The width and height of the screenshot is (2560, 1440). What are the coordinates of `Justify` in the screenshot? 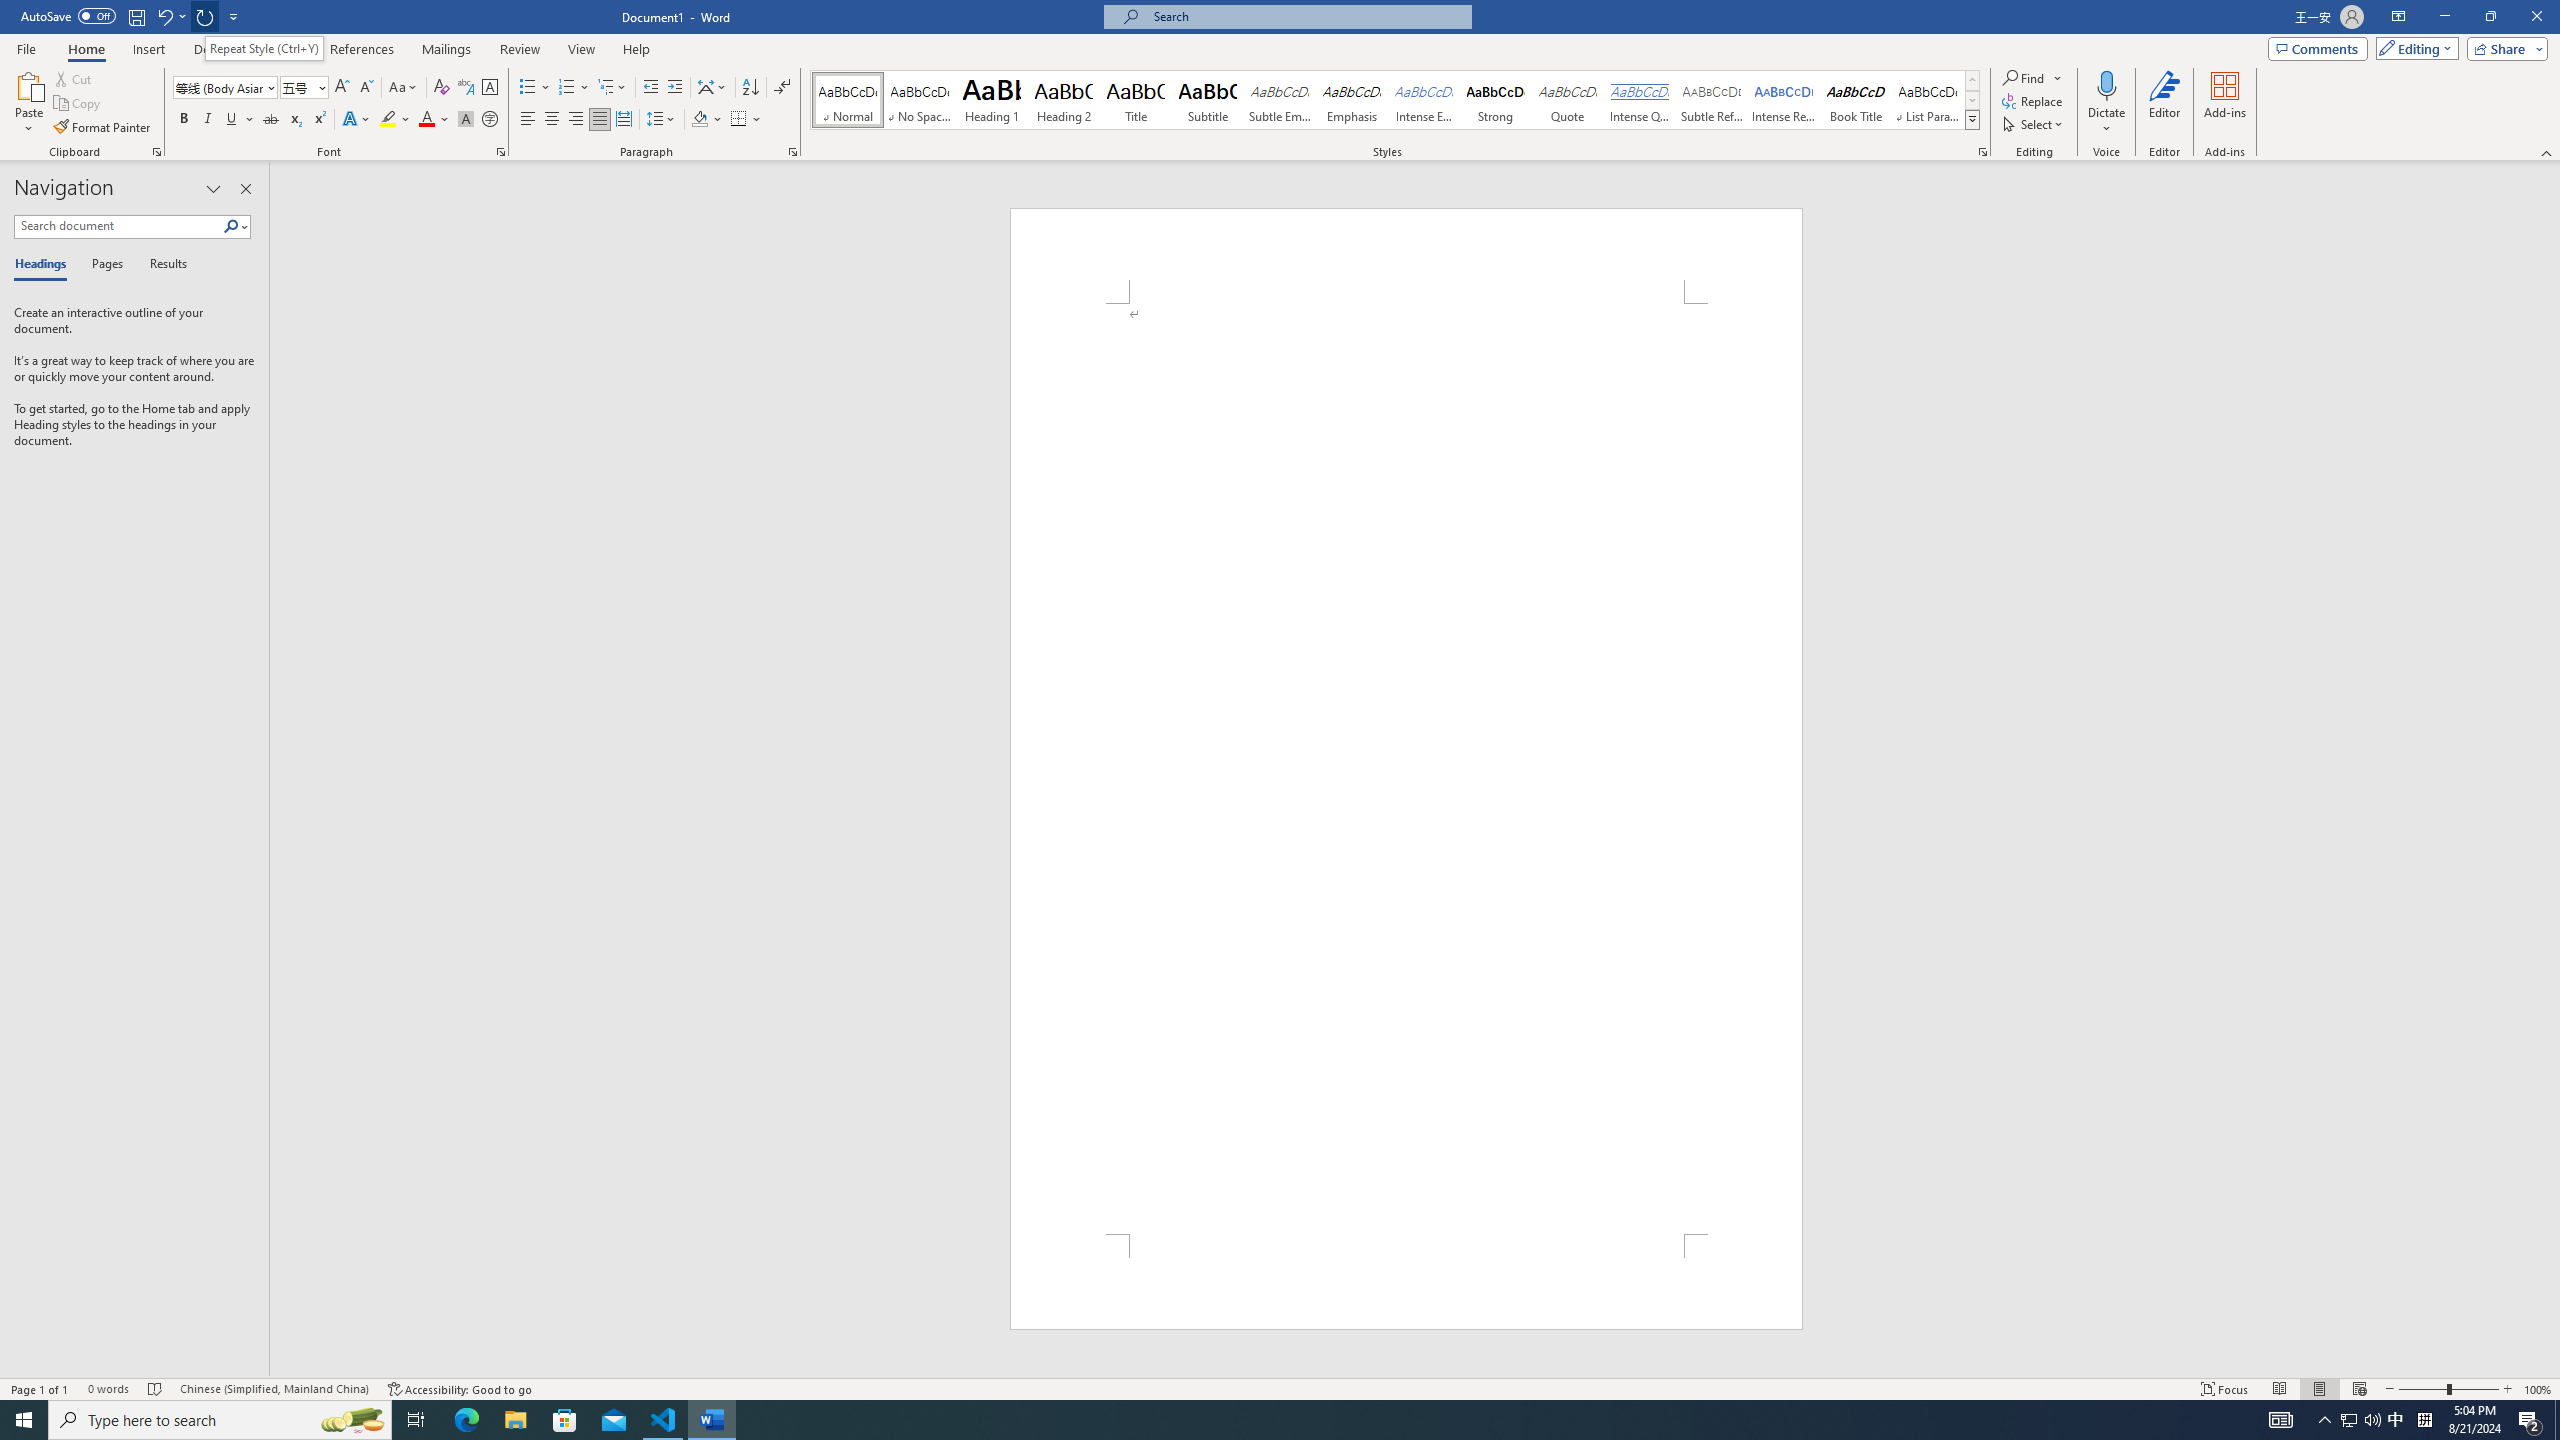 It's located at (600, 120).